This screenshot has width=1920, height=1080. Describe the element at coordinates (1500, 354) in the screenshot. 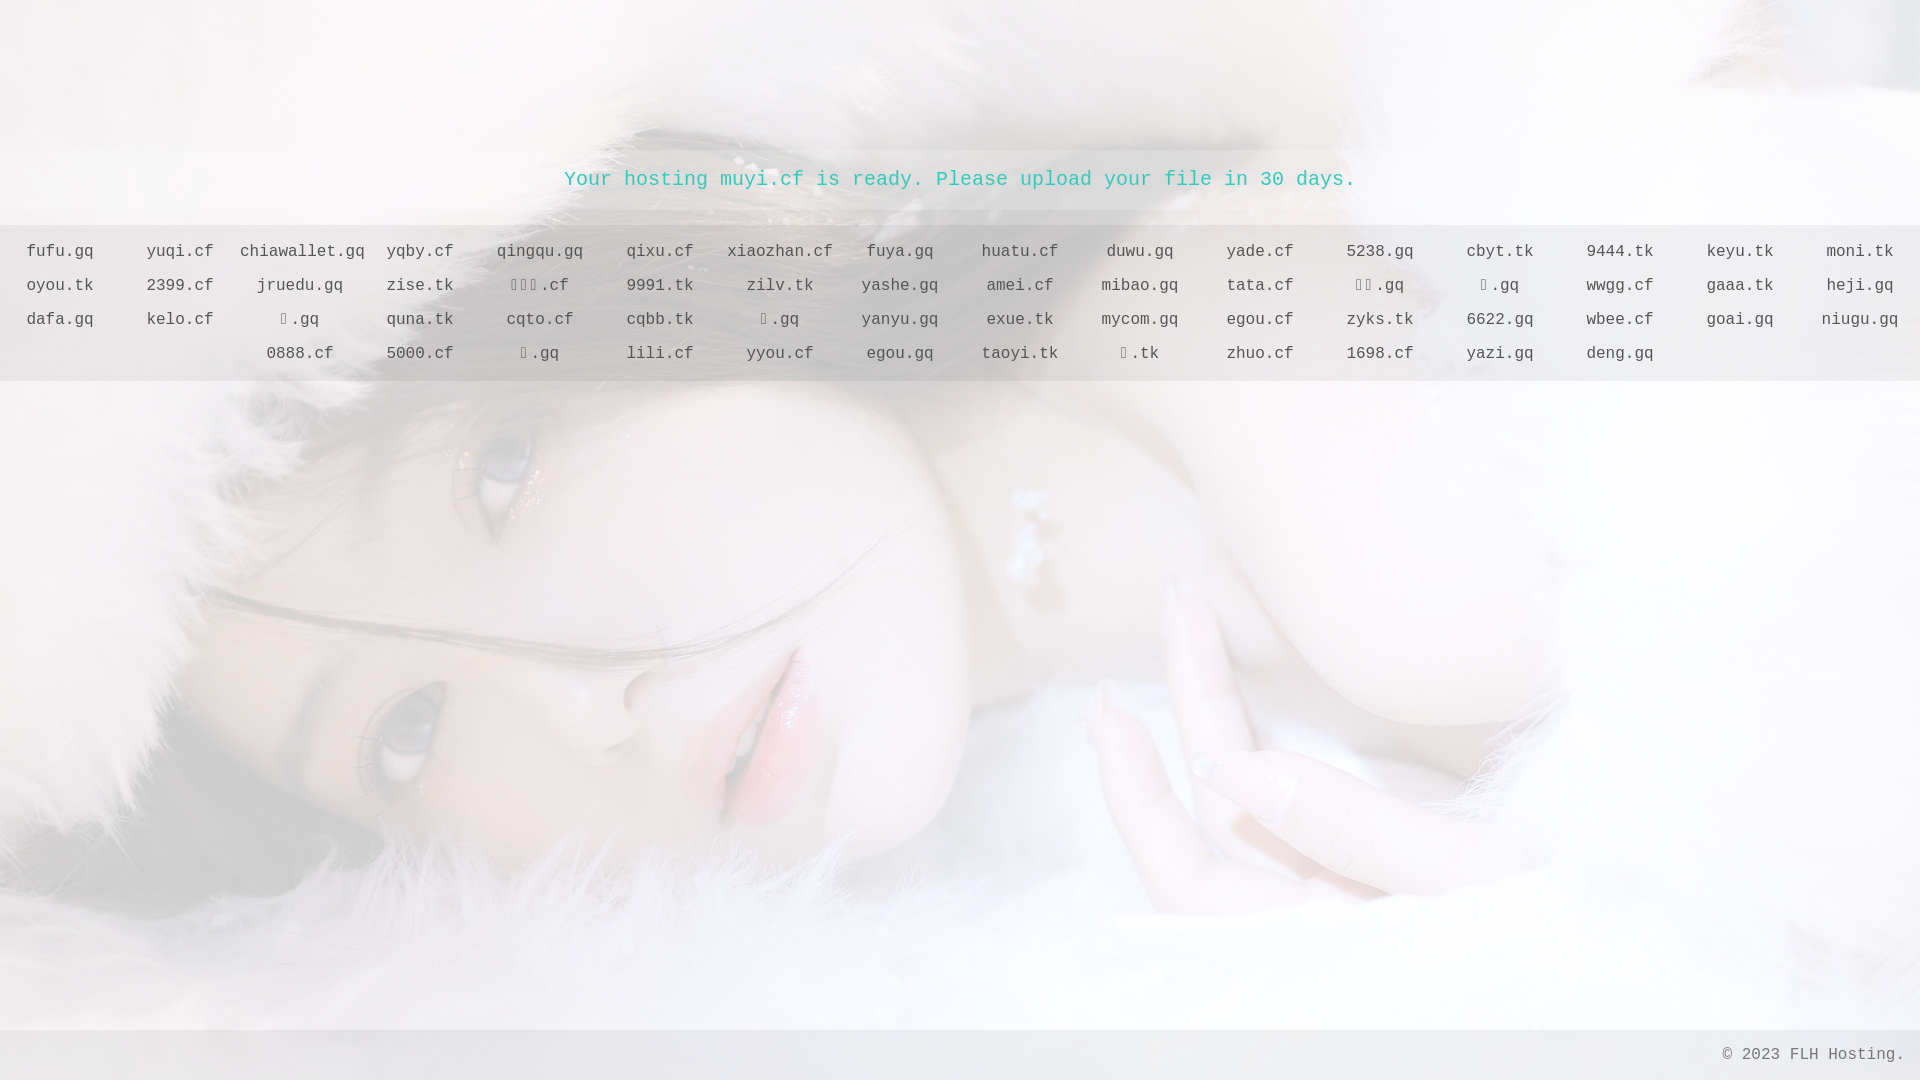

I see `yazi.gq` at that location.